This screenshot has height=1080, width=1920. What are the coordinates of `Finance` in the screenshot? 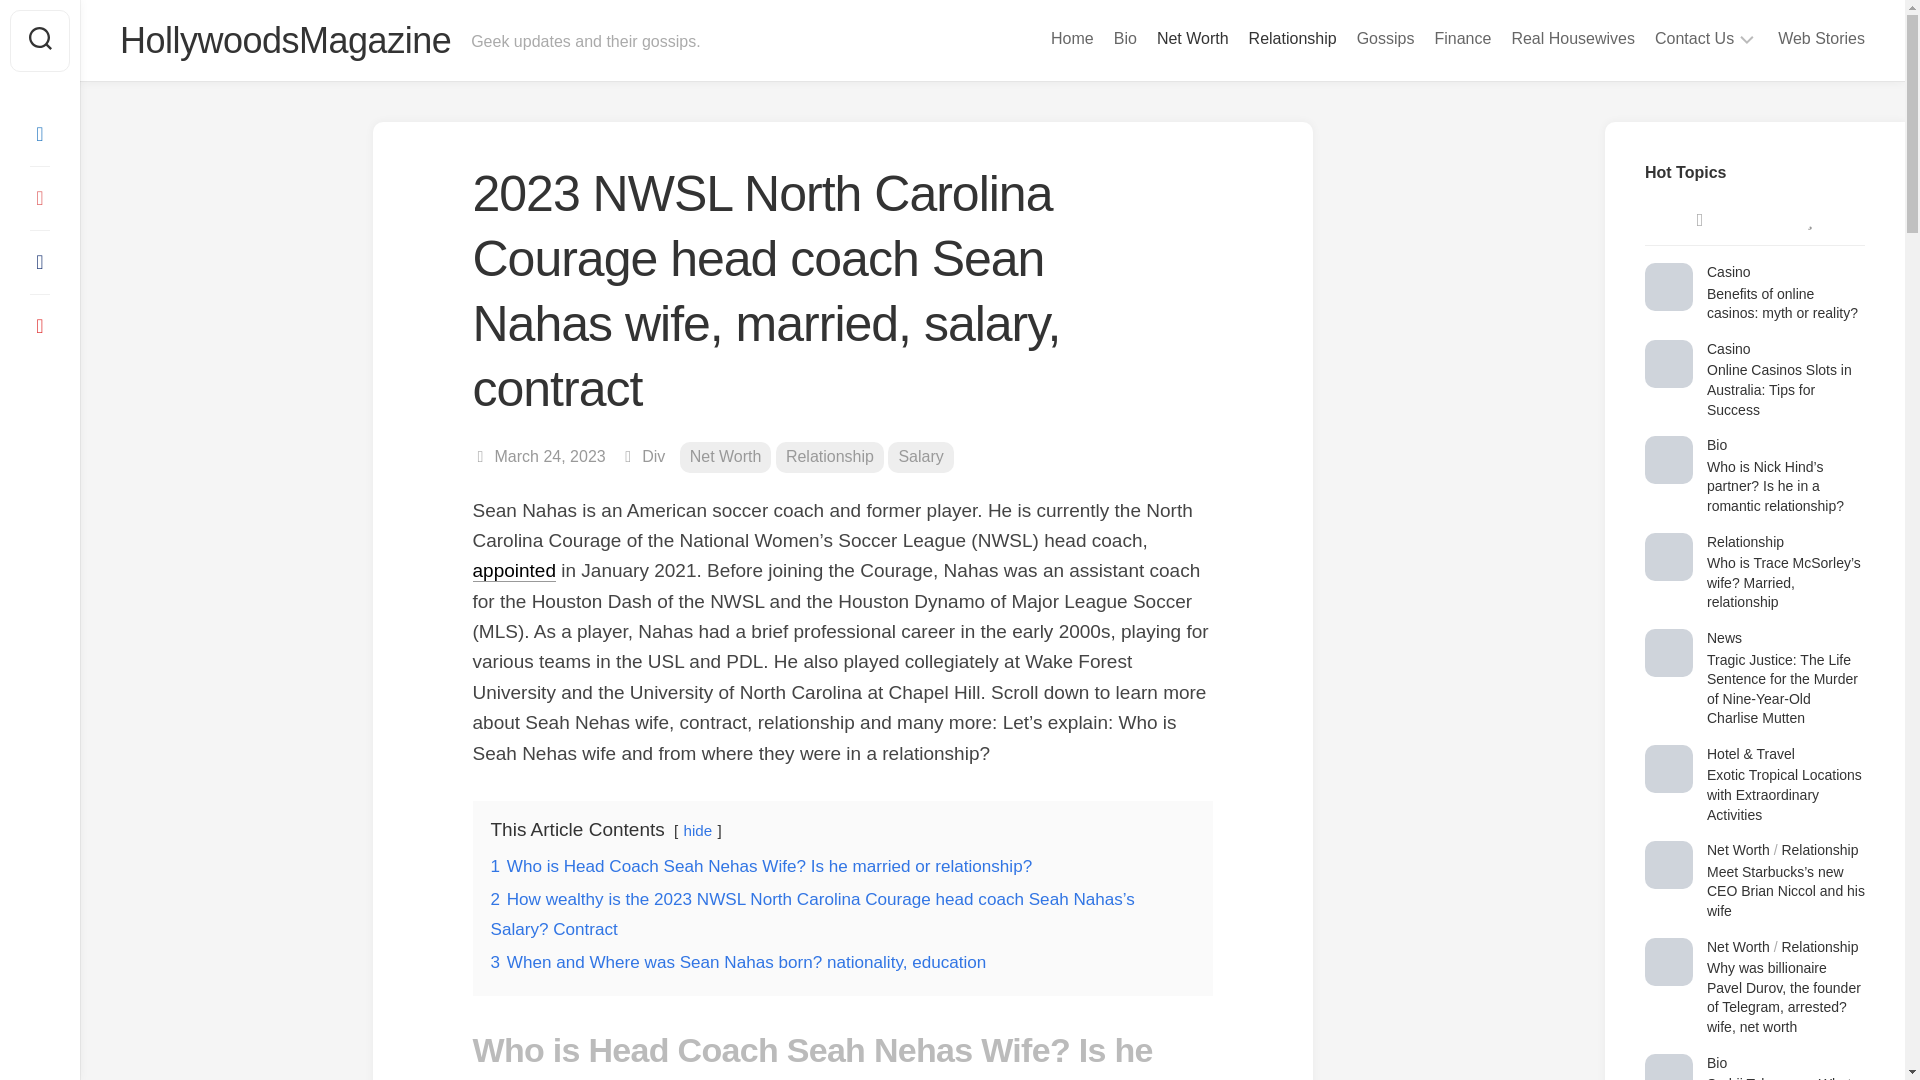 It's located at (1462, 38).